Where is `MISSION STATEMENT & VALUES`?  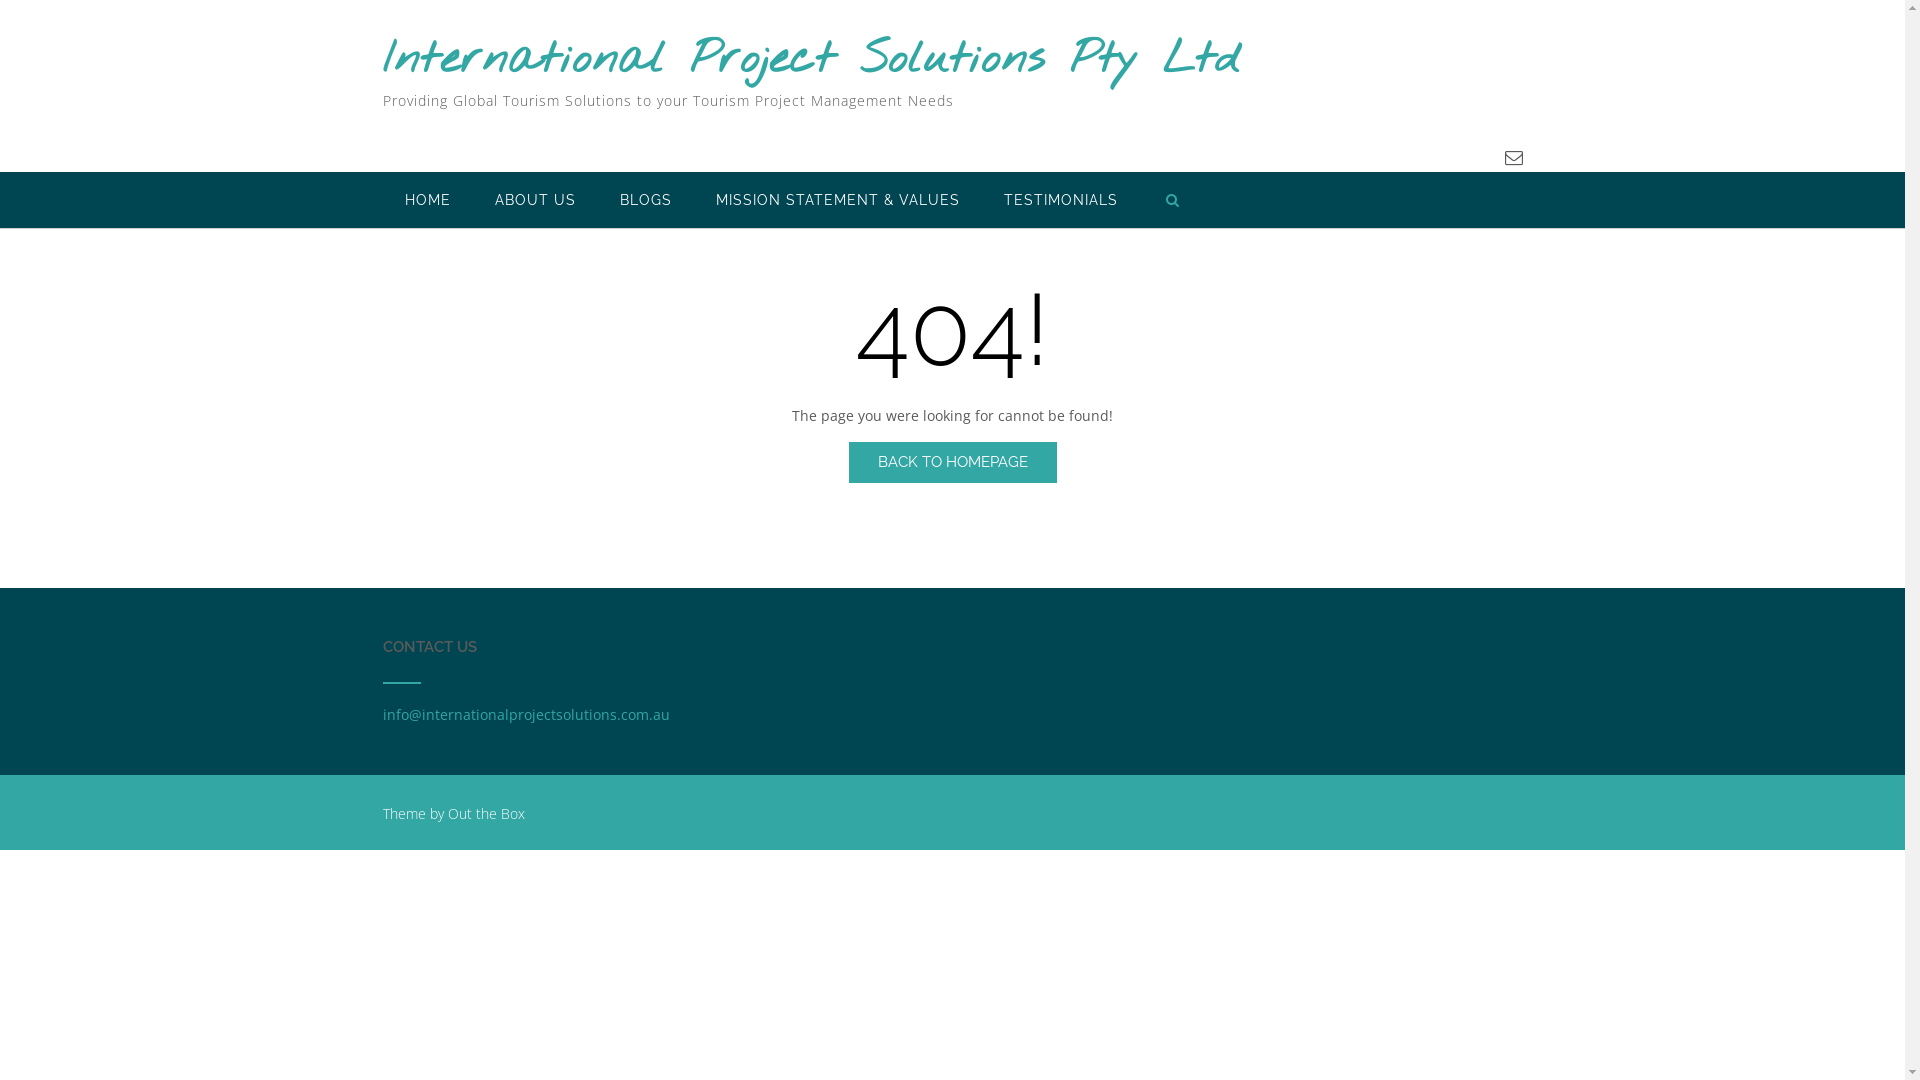
MISSION STATEMENT & VALUES is located at coordinates (838, 200).